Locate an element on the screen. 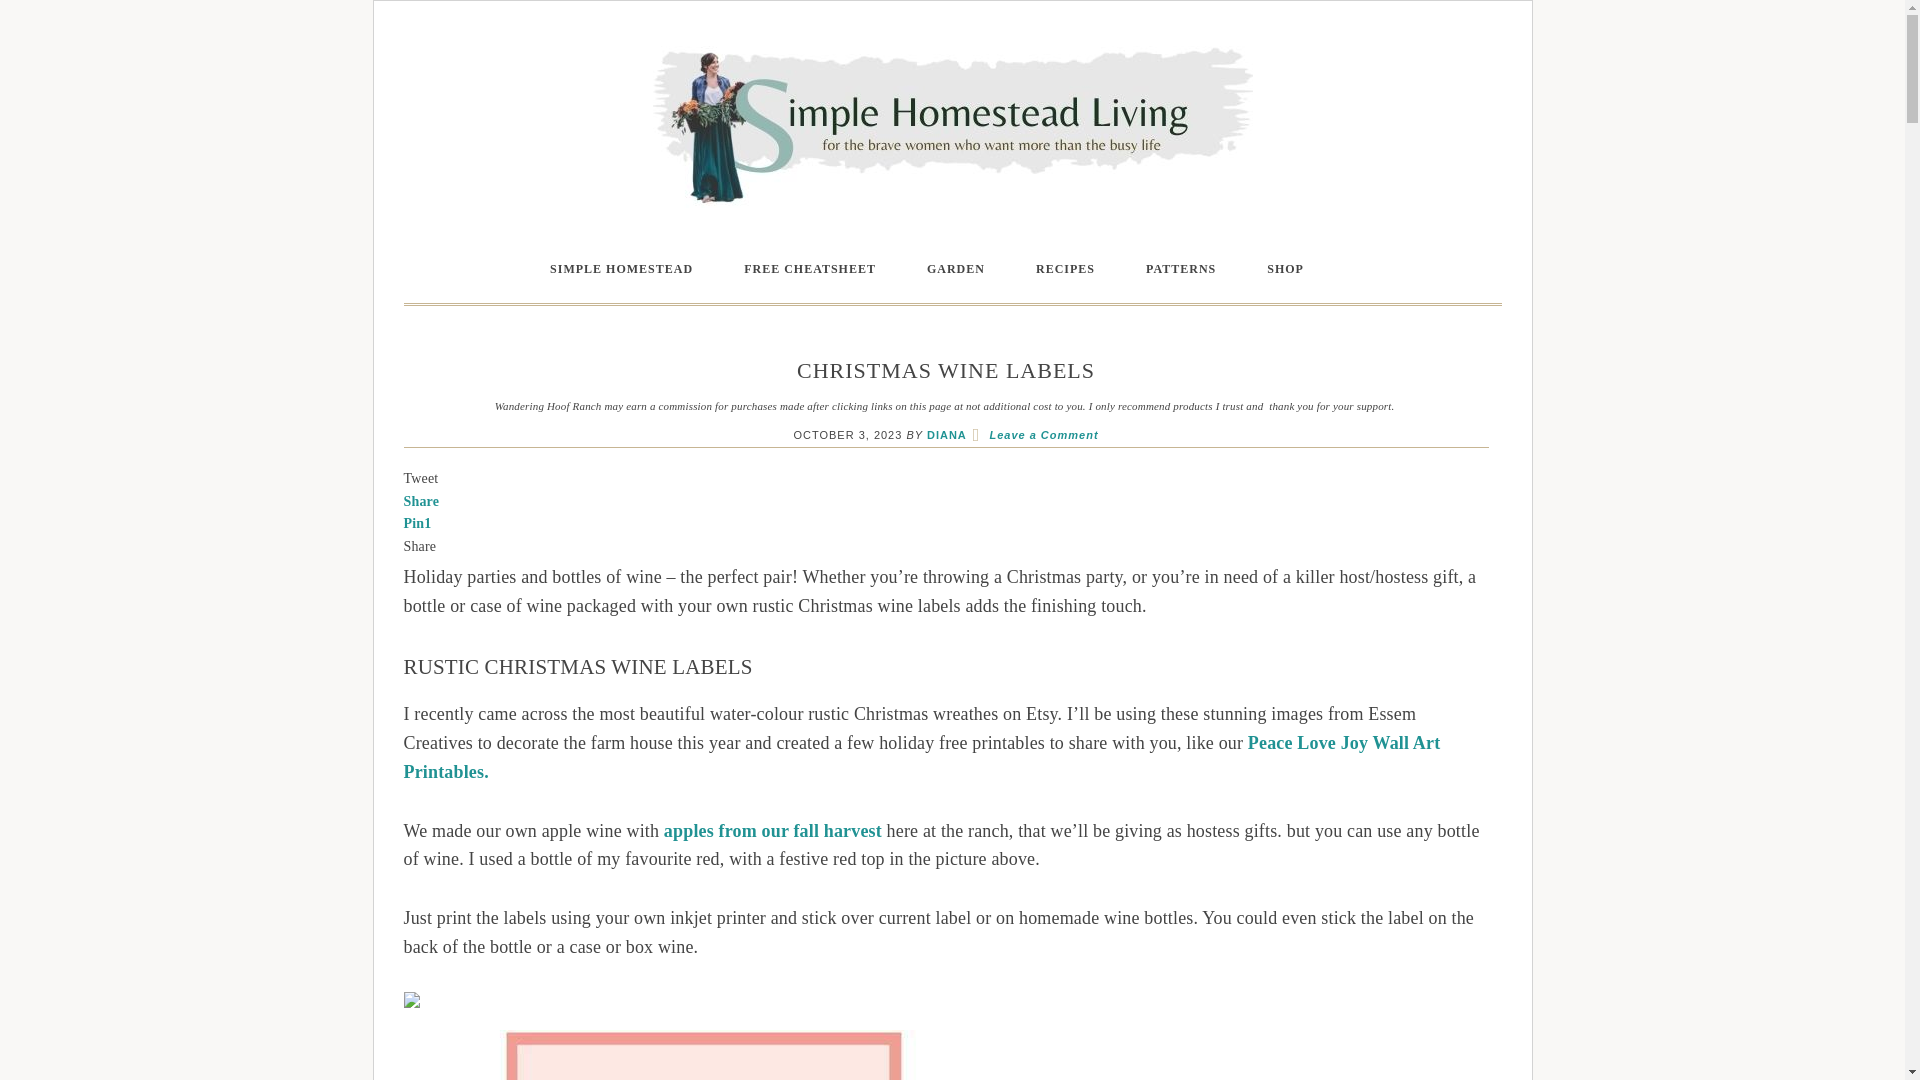 The image size is (1920, 1080). PATTERNS is located at coordinates (1180, 270).